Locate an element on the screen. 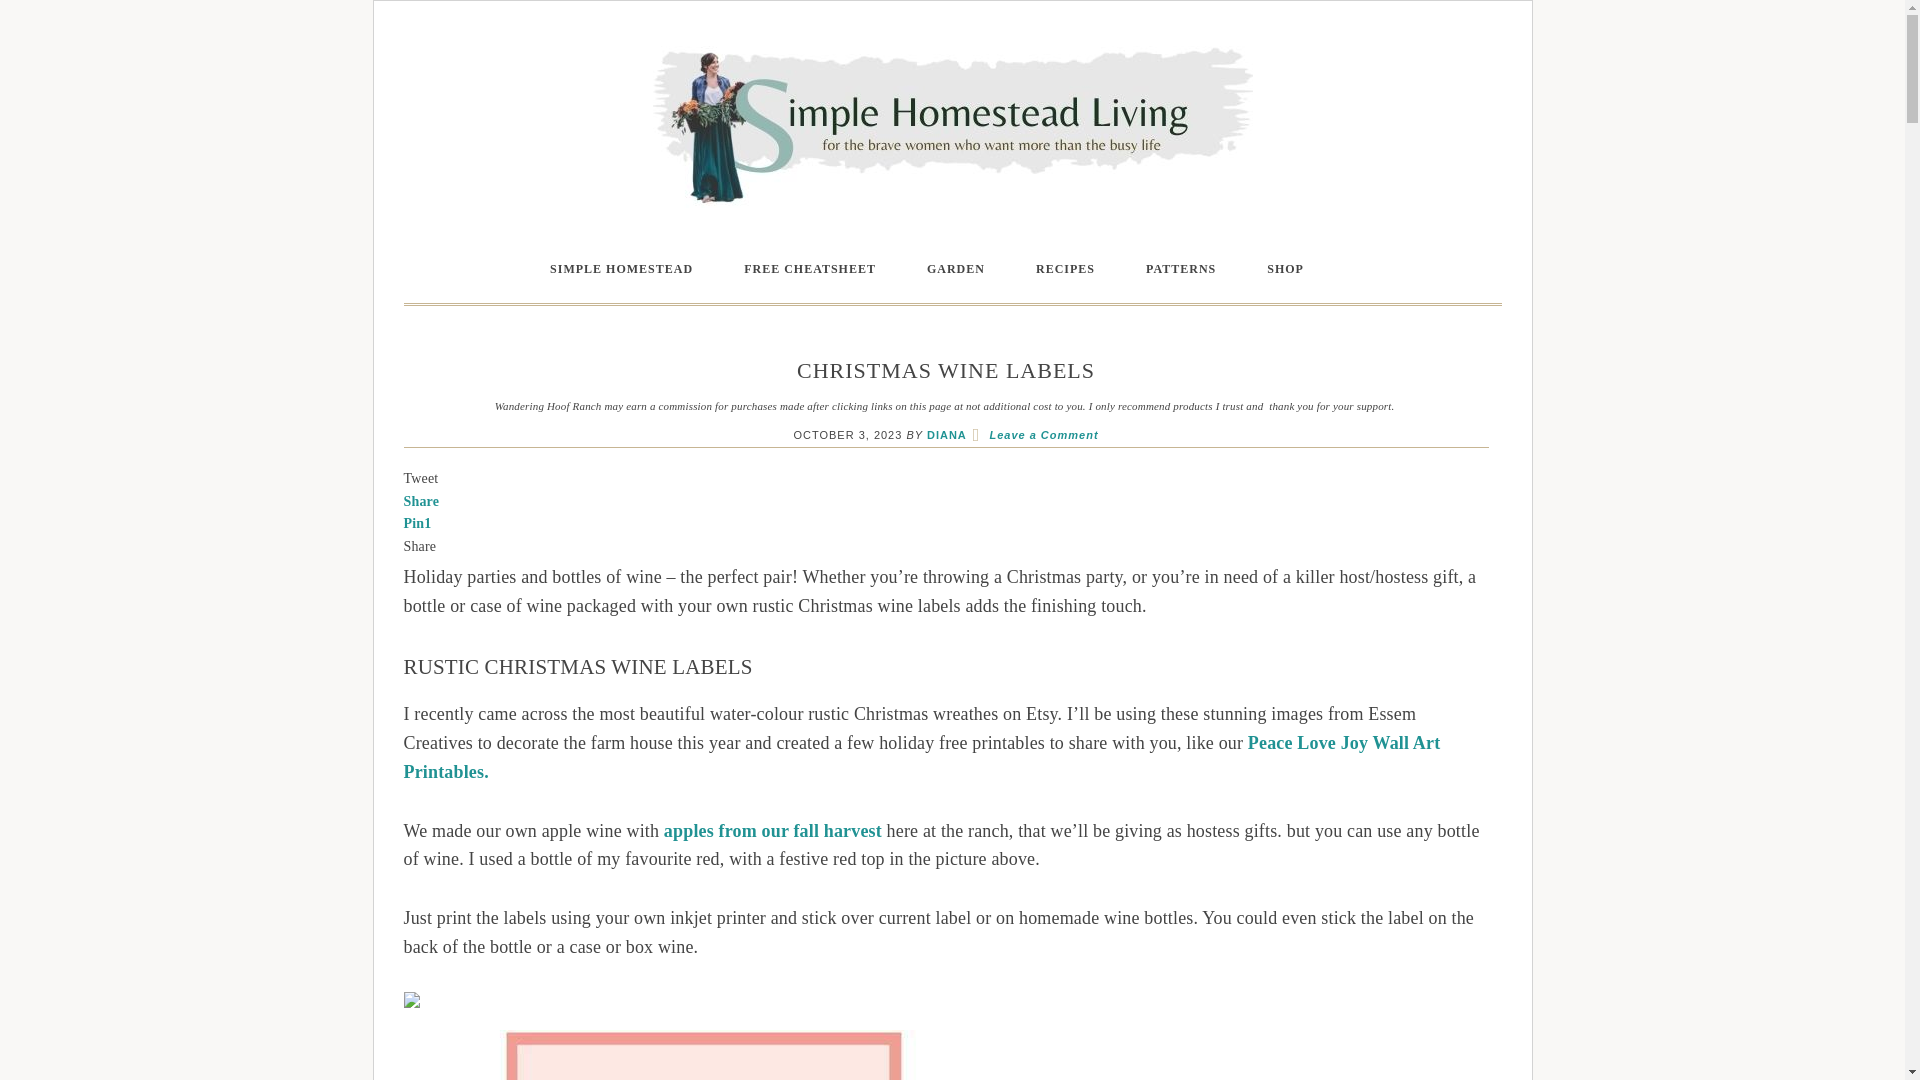 The image size is (1920, 1080). PATTERNS is located at coordinates (1180, 270).